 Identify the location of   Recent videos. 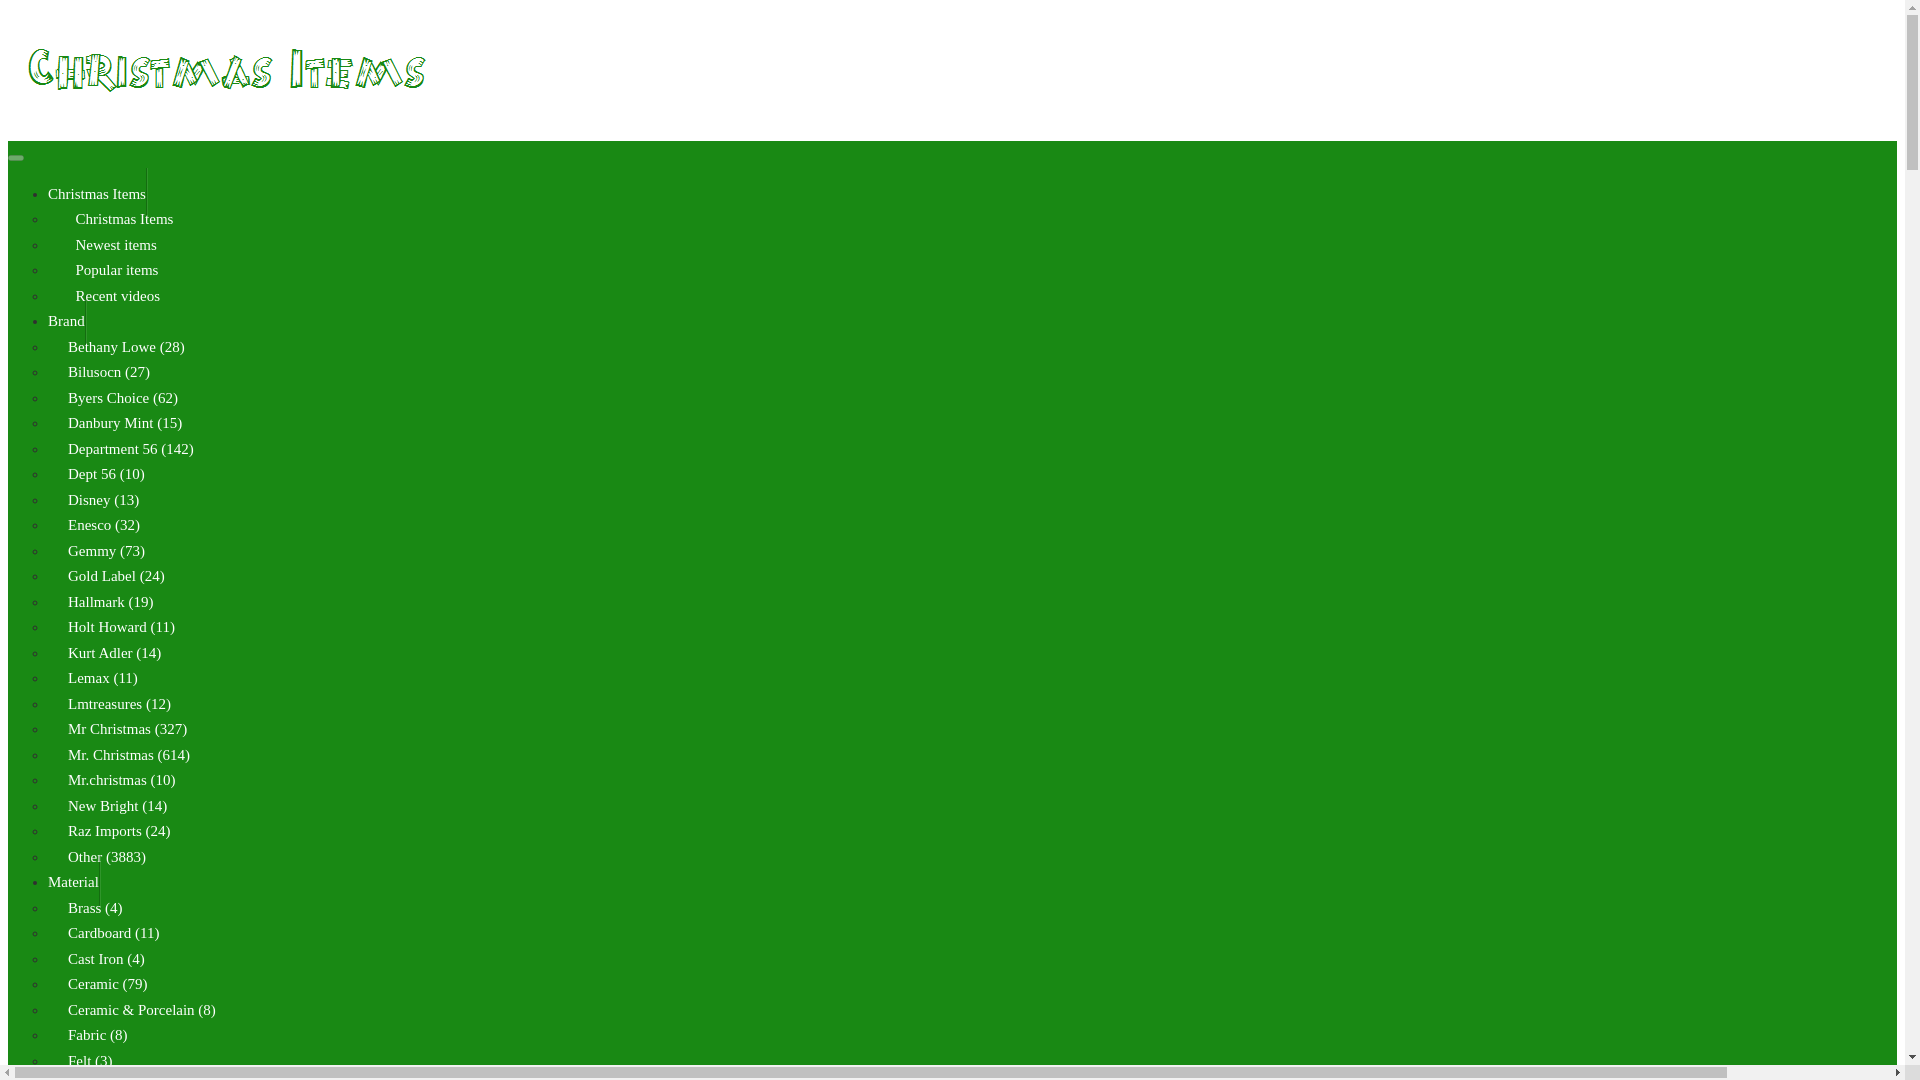
(114, 296).